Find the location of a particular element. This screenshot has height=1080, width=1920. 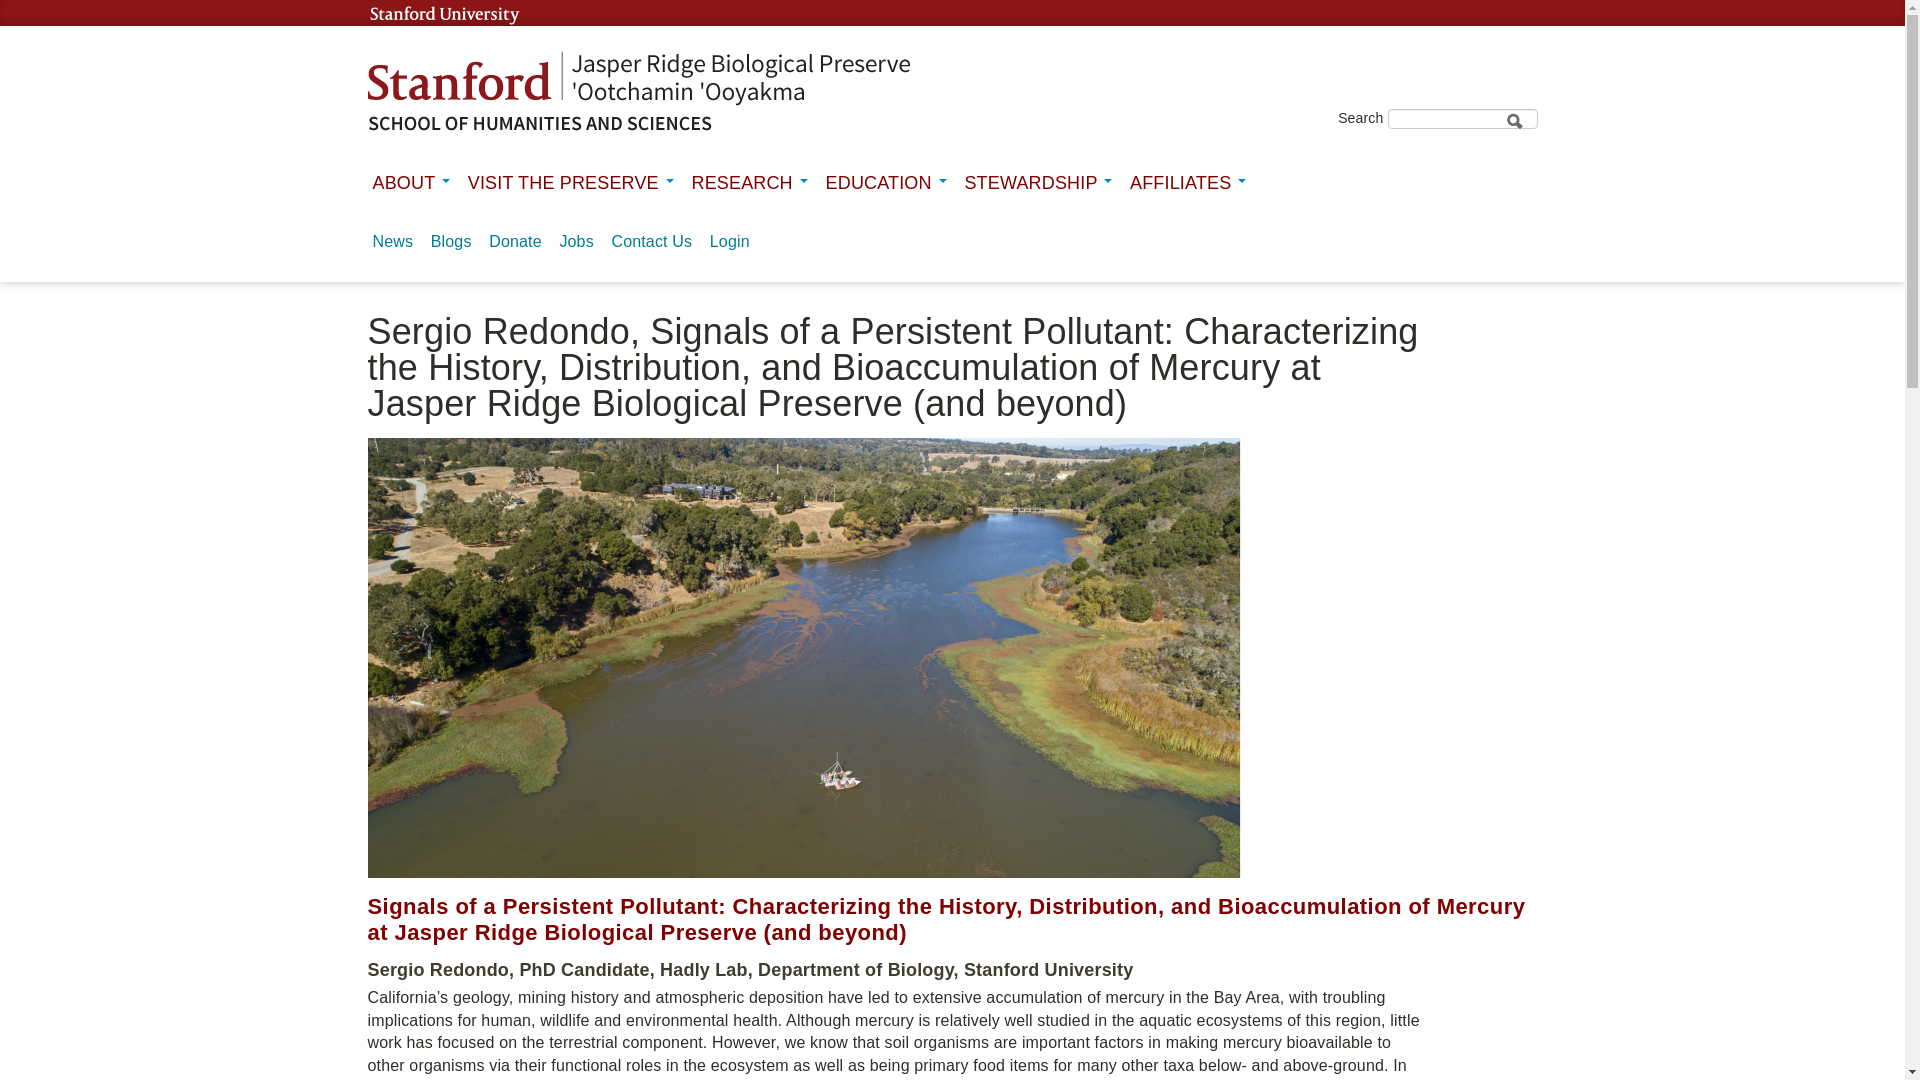

EDUCATION is located at coordinates (886, 182).